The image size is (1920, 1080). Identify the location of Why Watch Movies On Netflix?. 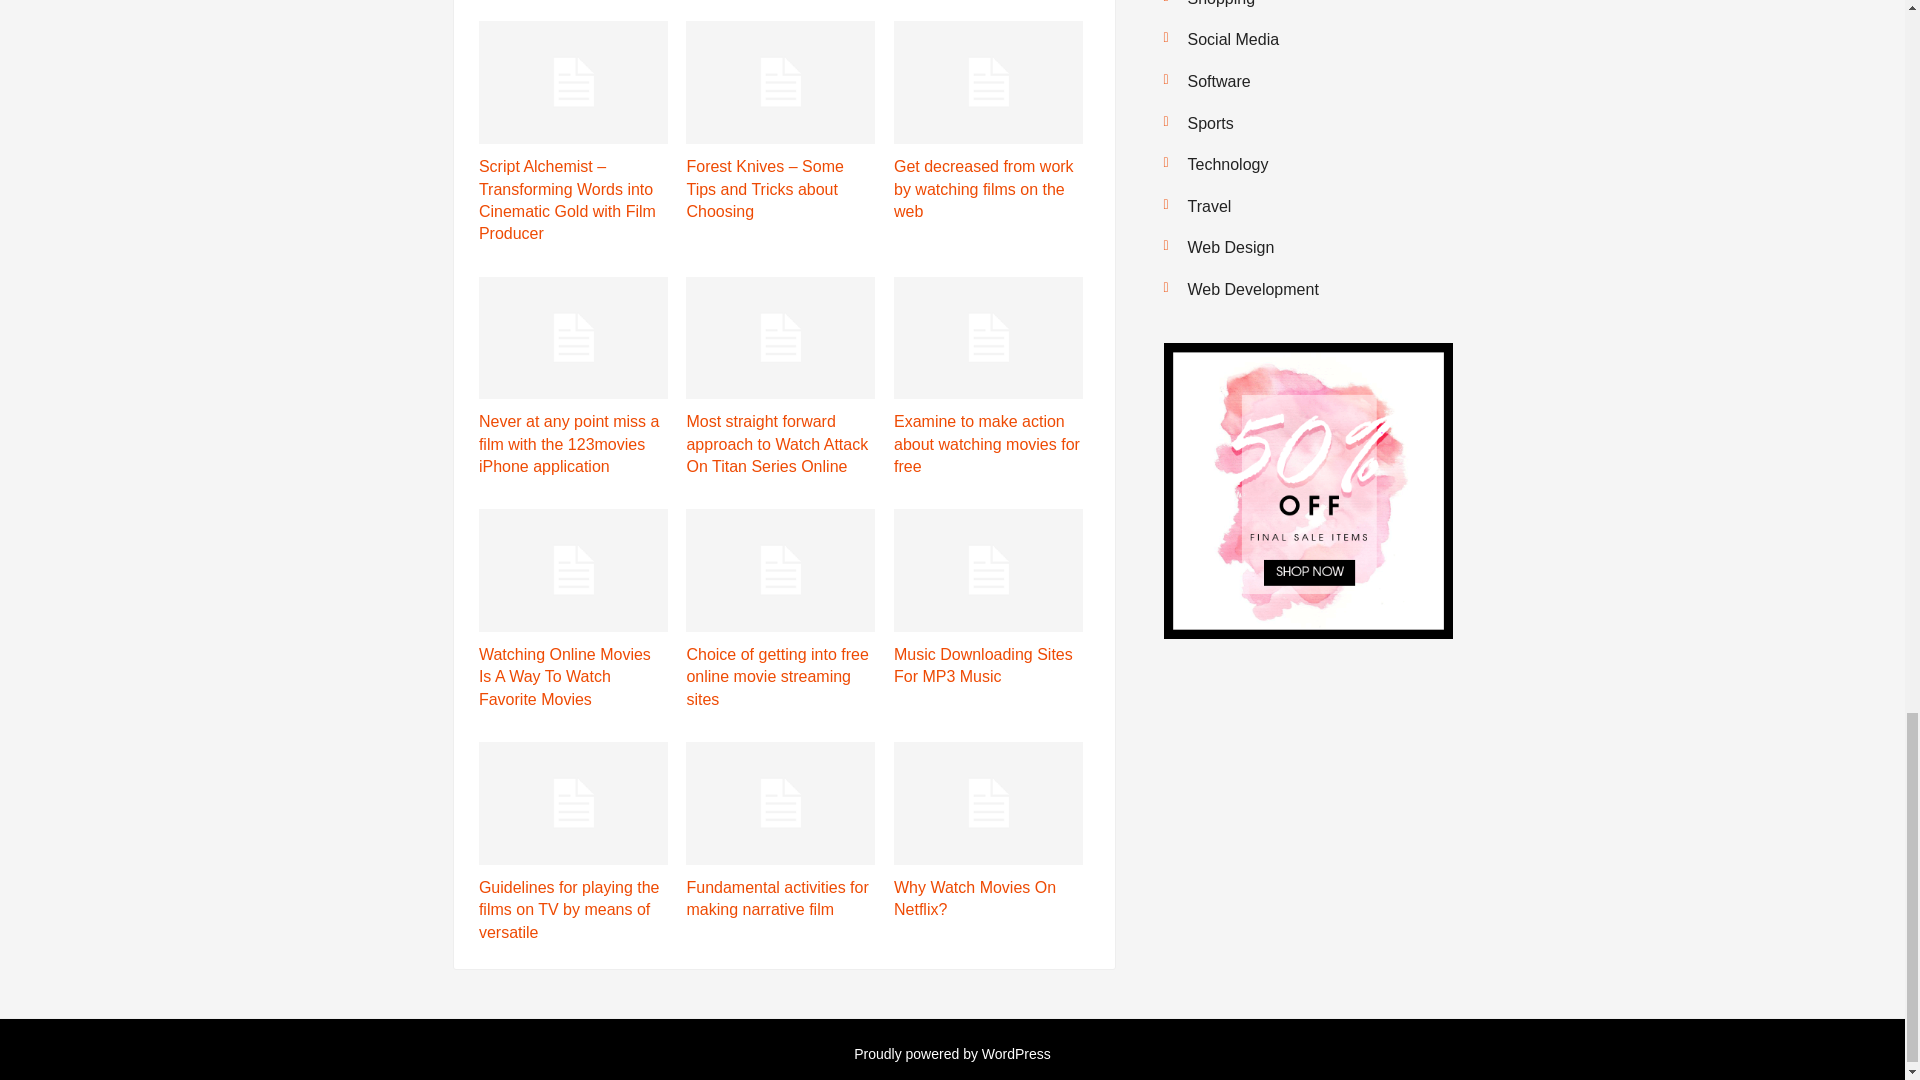
(975, 898).